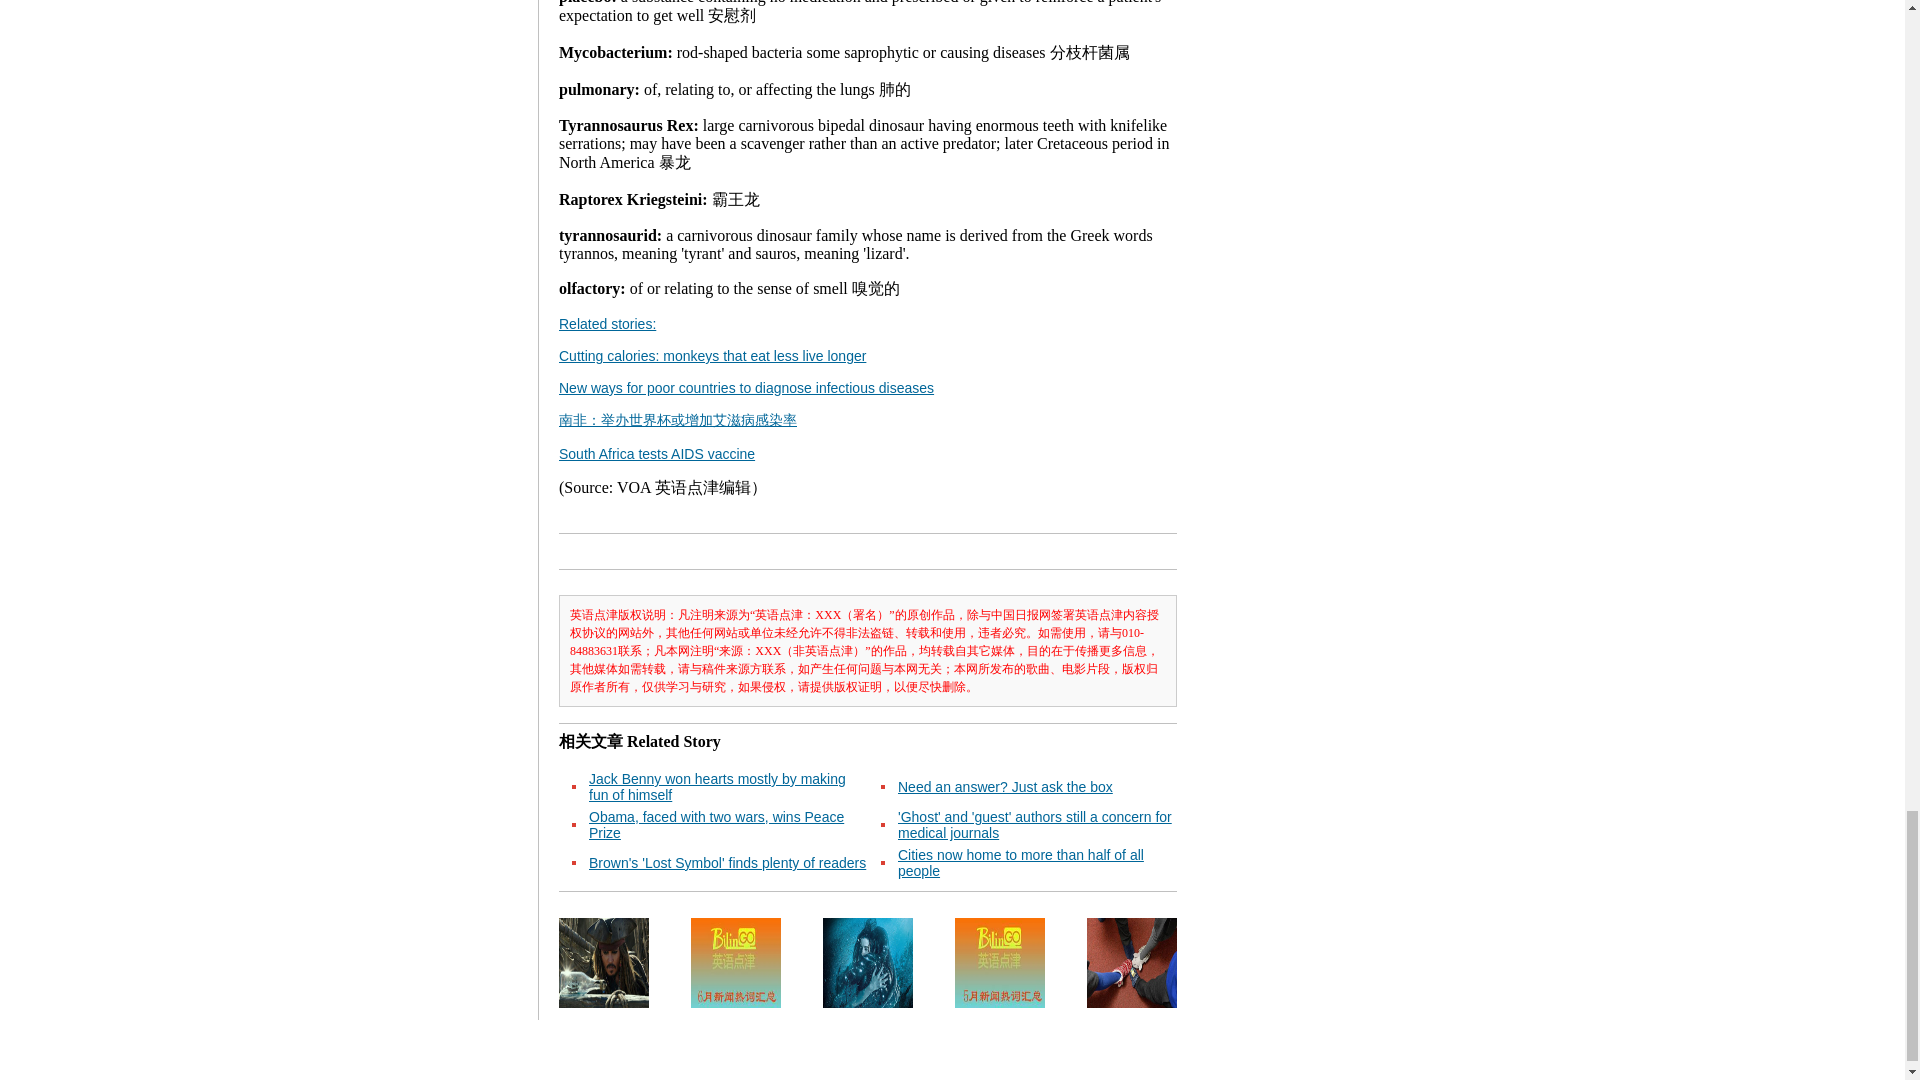 The height and width of the screenshot is (1080, 1920). What do you see at coordinates (607, 324) in the screenshot?
I see `Related stories:` at bounding box center [607, 324].